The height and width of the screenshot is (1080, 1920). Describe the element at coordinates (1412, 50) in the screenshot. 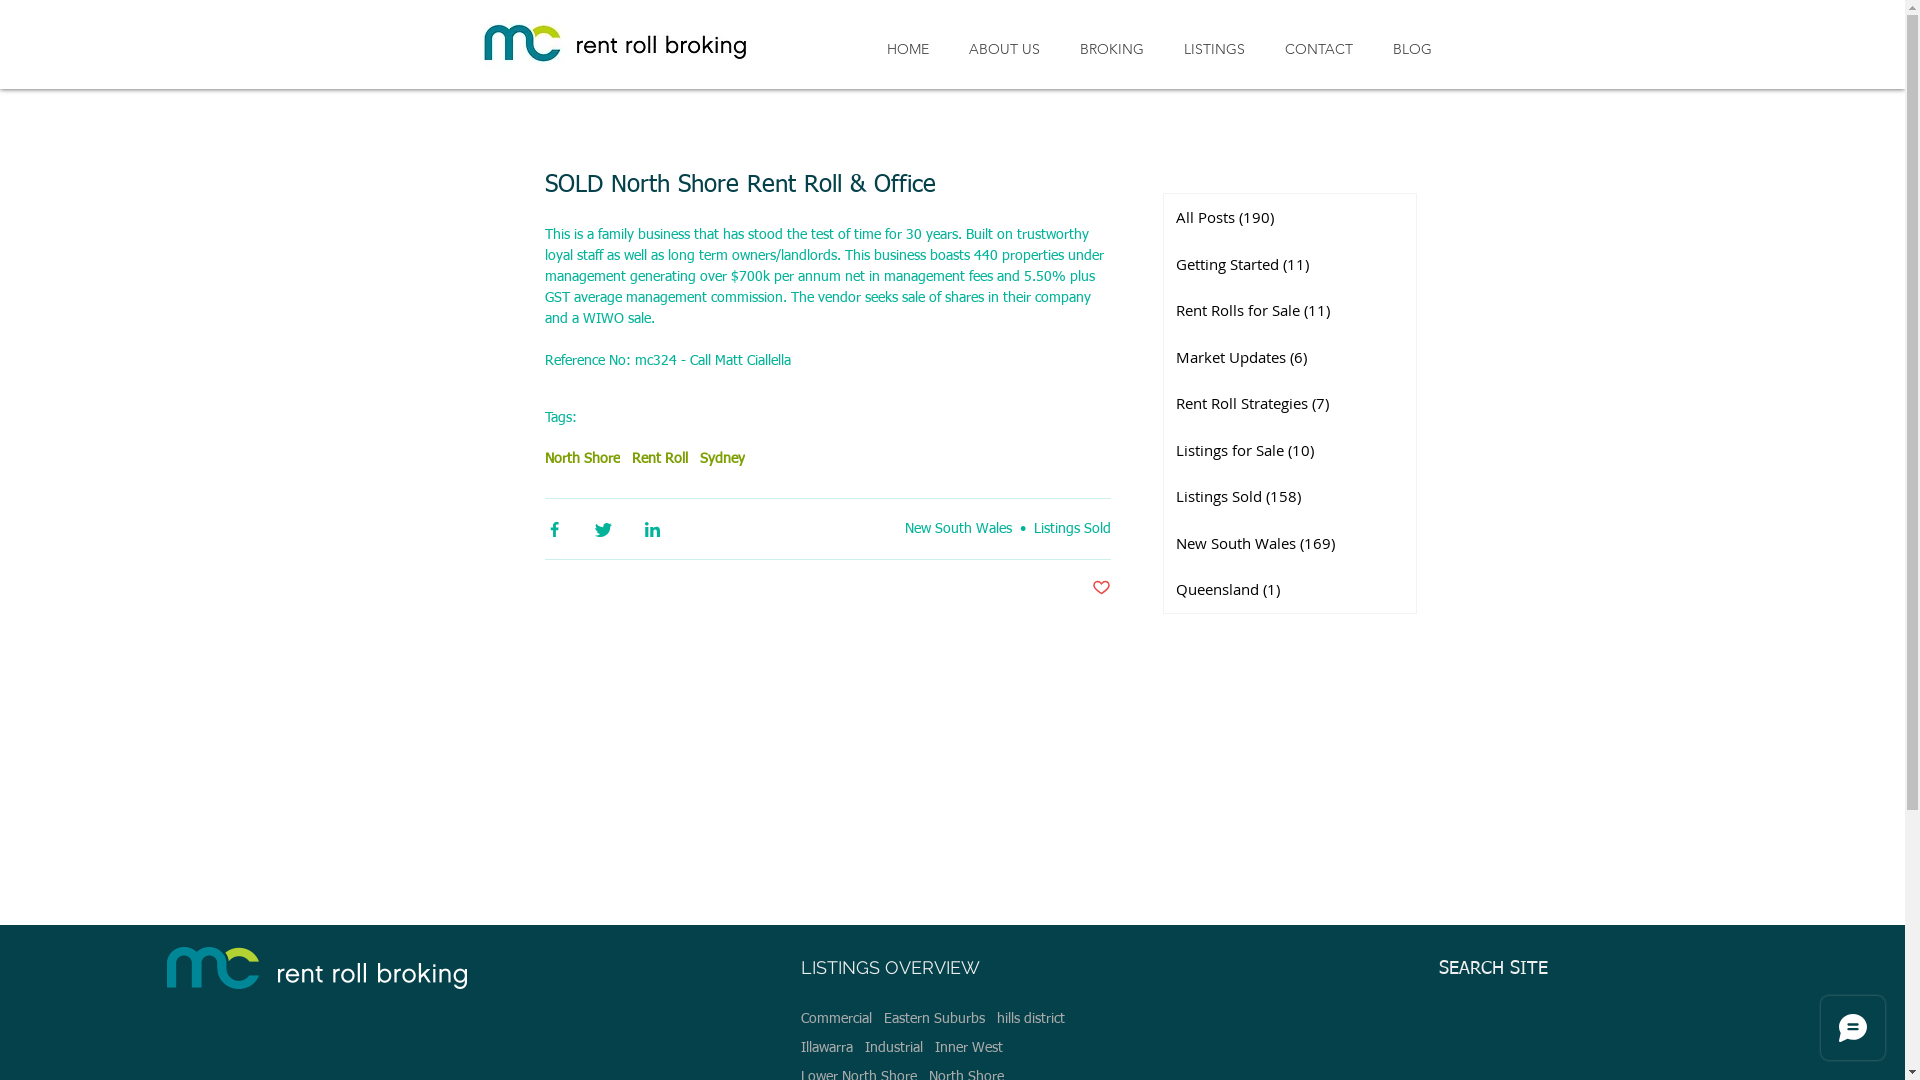

I see `BLOG` at that location.